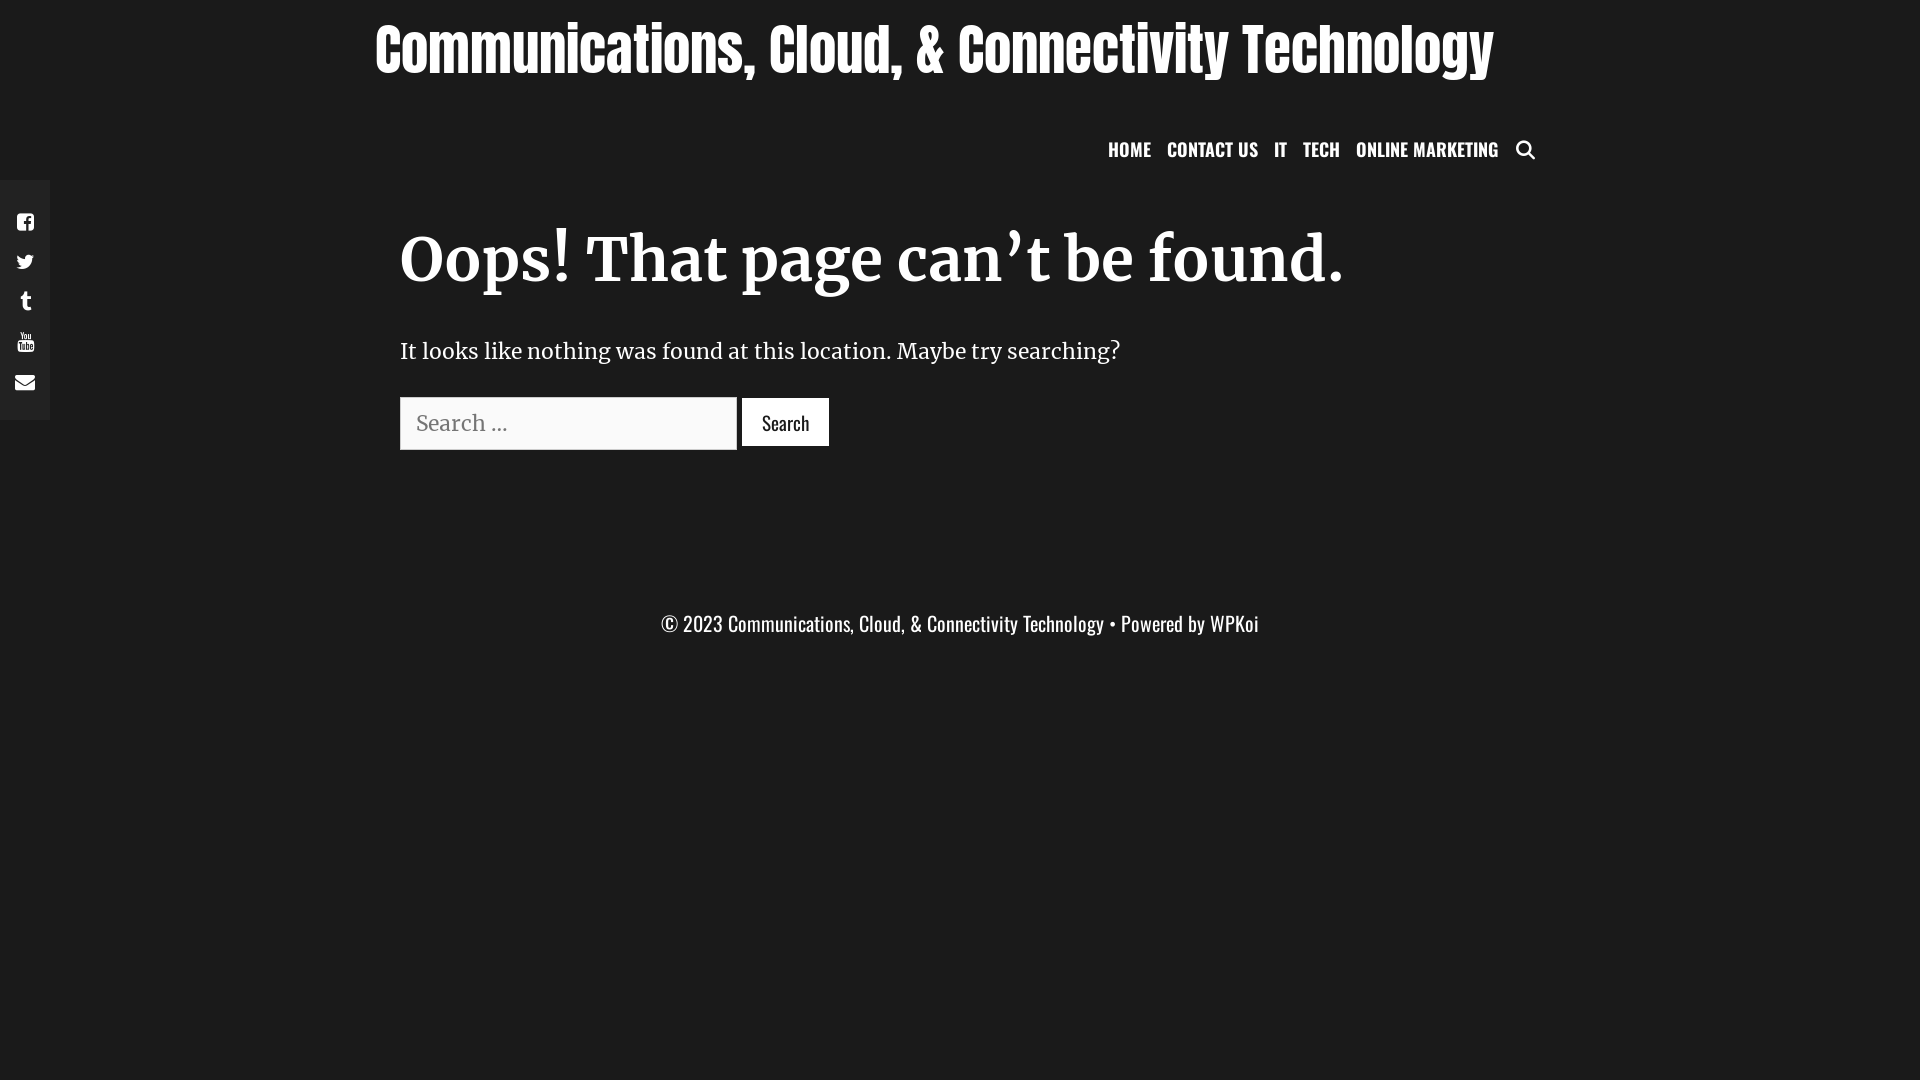 Image resolution: width=1920 pixels, height=1080 pixels. I want to click on Skip to content, so click(0, 0).